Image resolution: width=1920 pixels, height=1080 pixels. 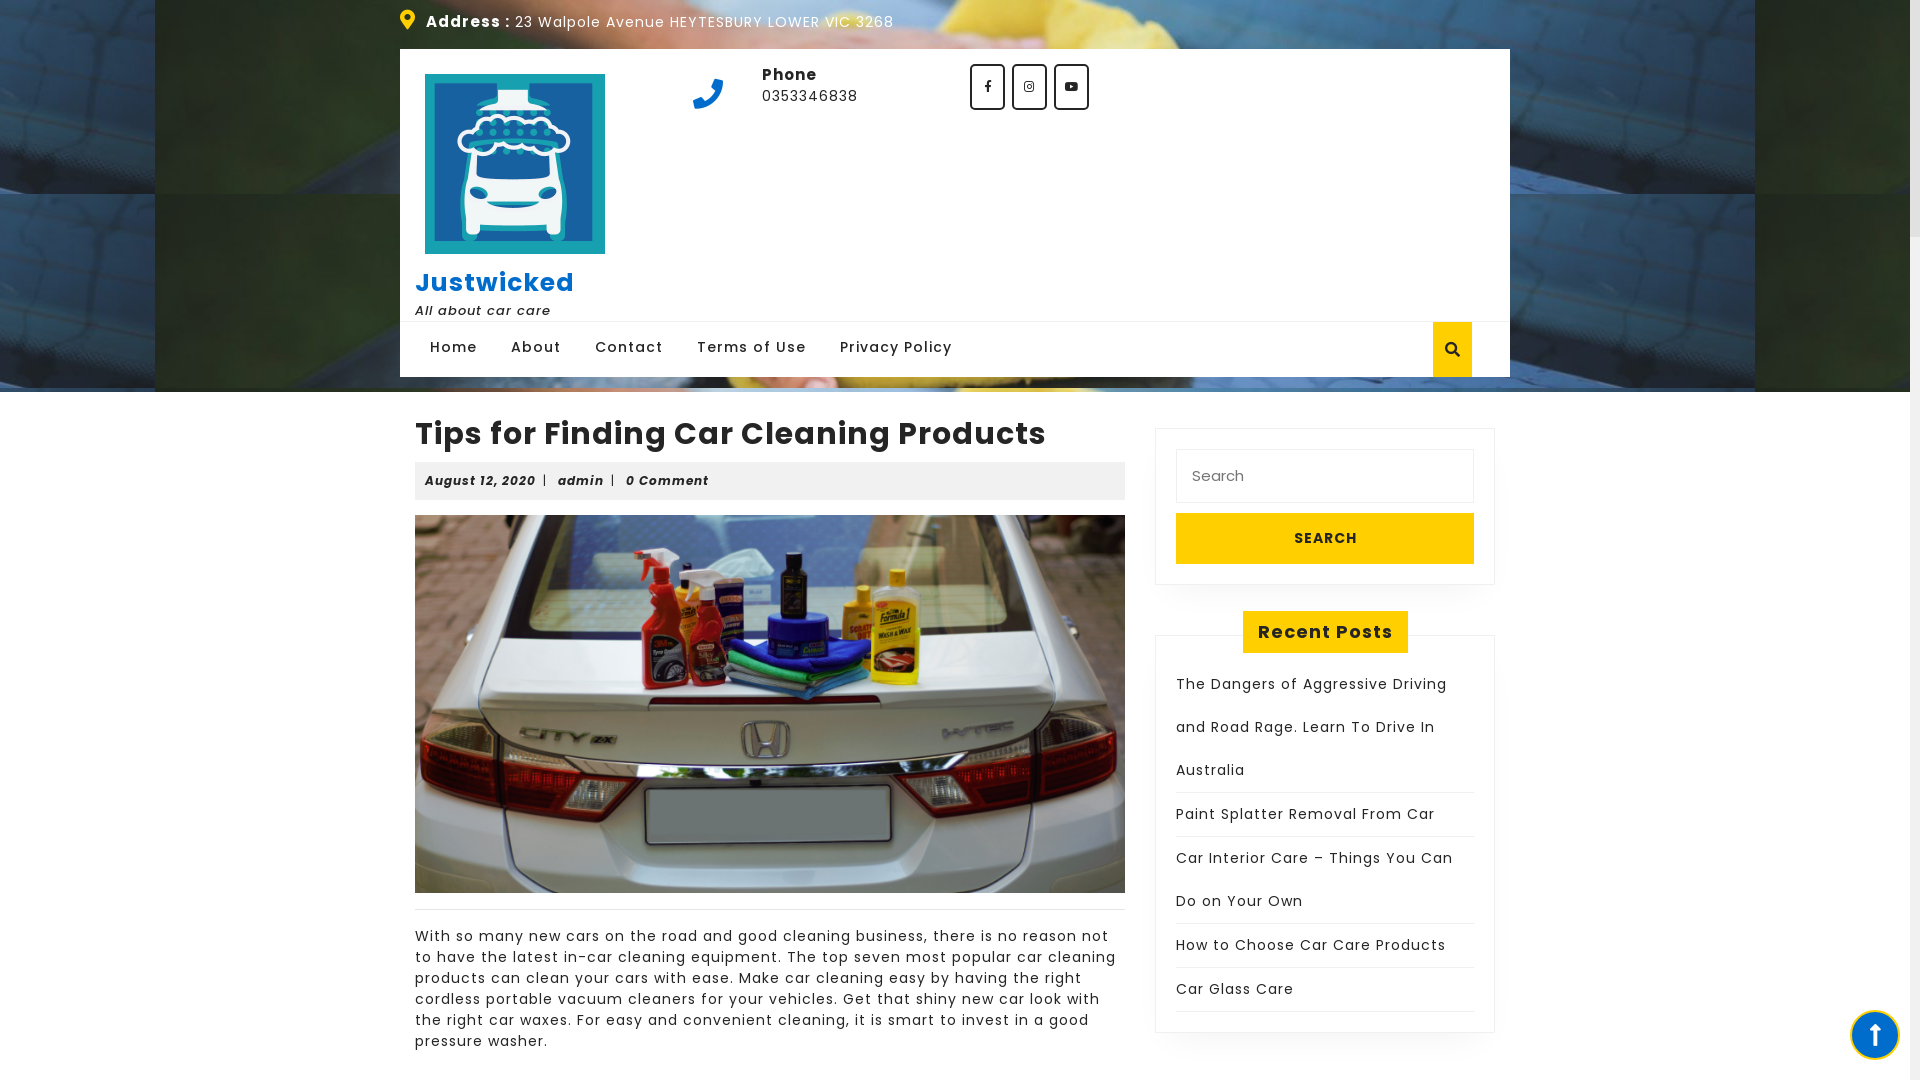 What do you see at coordinates (581, 480) in the screenshot?
I see `admin
admin` at bounding box center [581, 480].